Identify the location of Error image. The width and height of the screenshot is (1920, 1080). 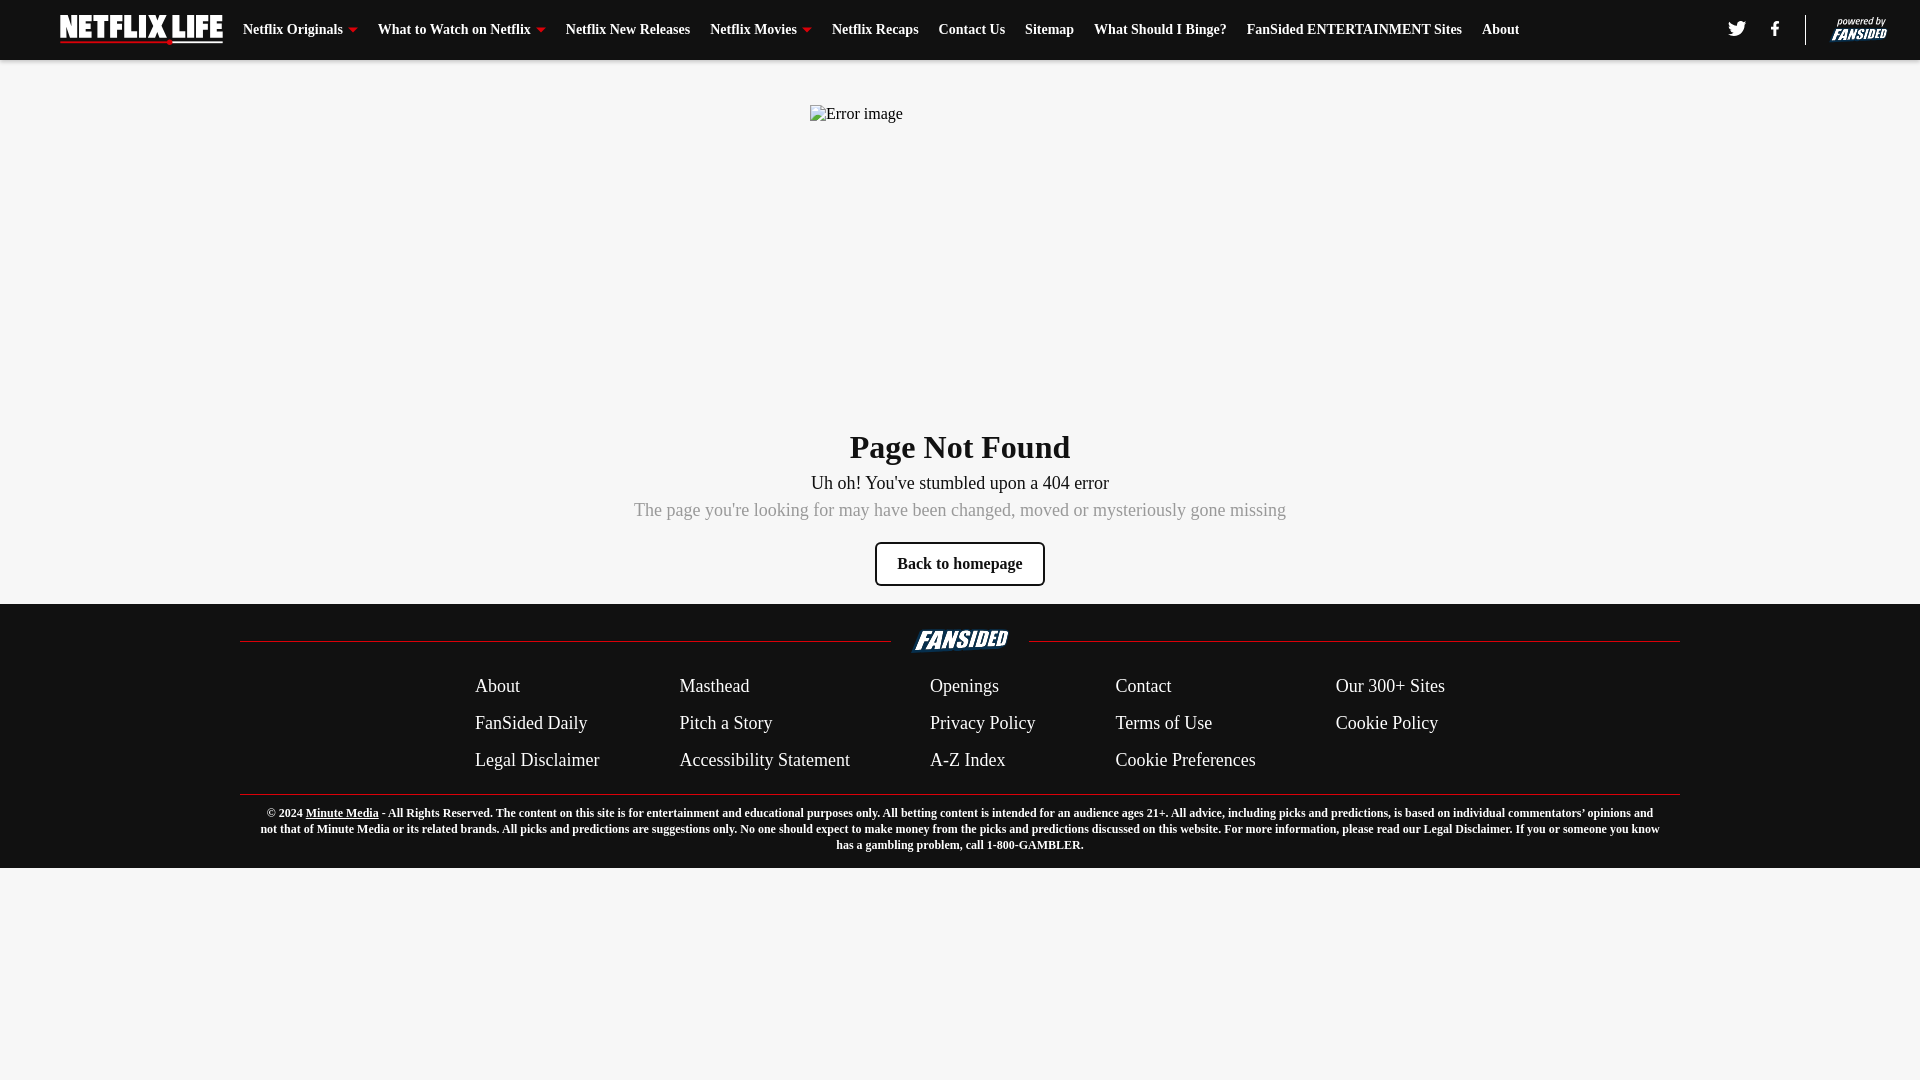
(960, 254).